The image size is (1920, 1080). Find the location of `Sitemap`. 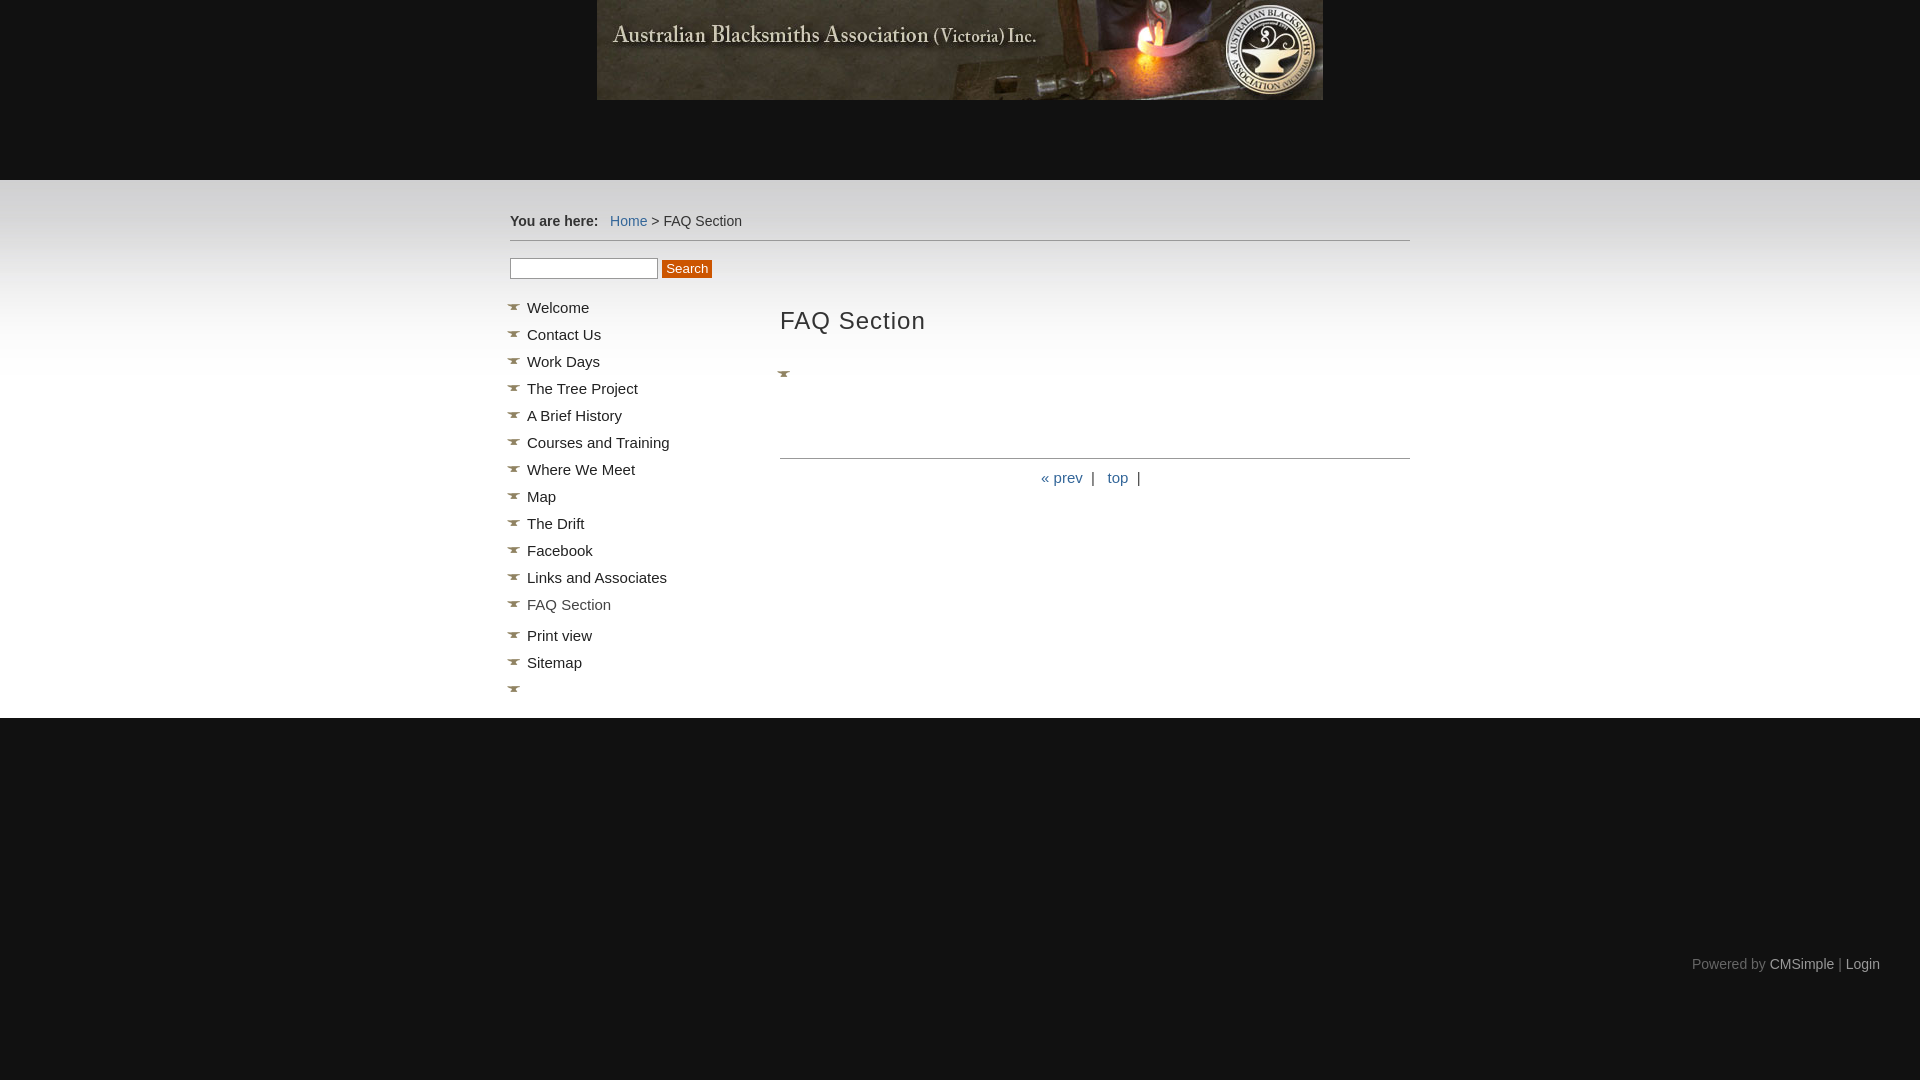

Sitemap is located at coordinates (554, 662).